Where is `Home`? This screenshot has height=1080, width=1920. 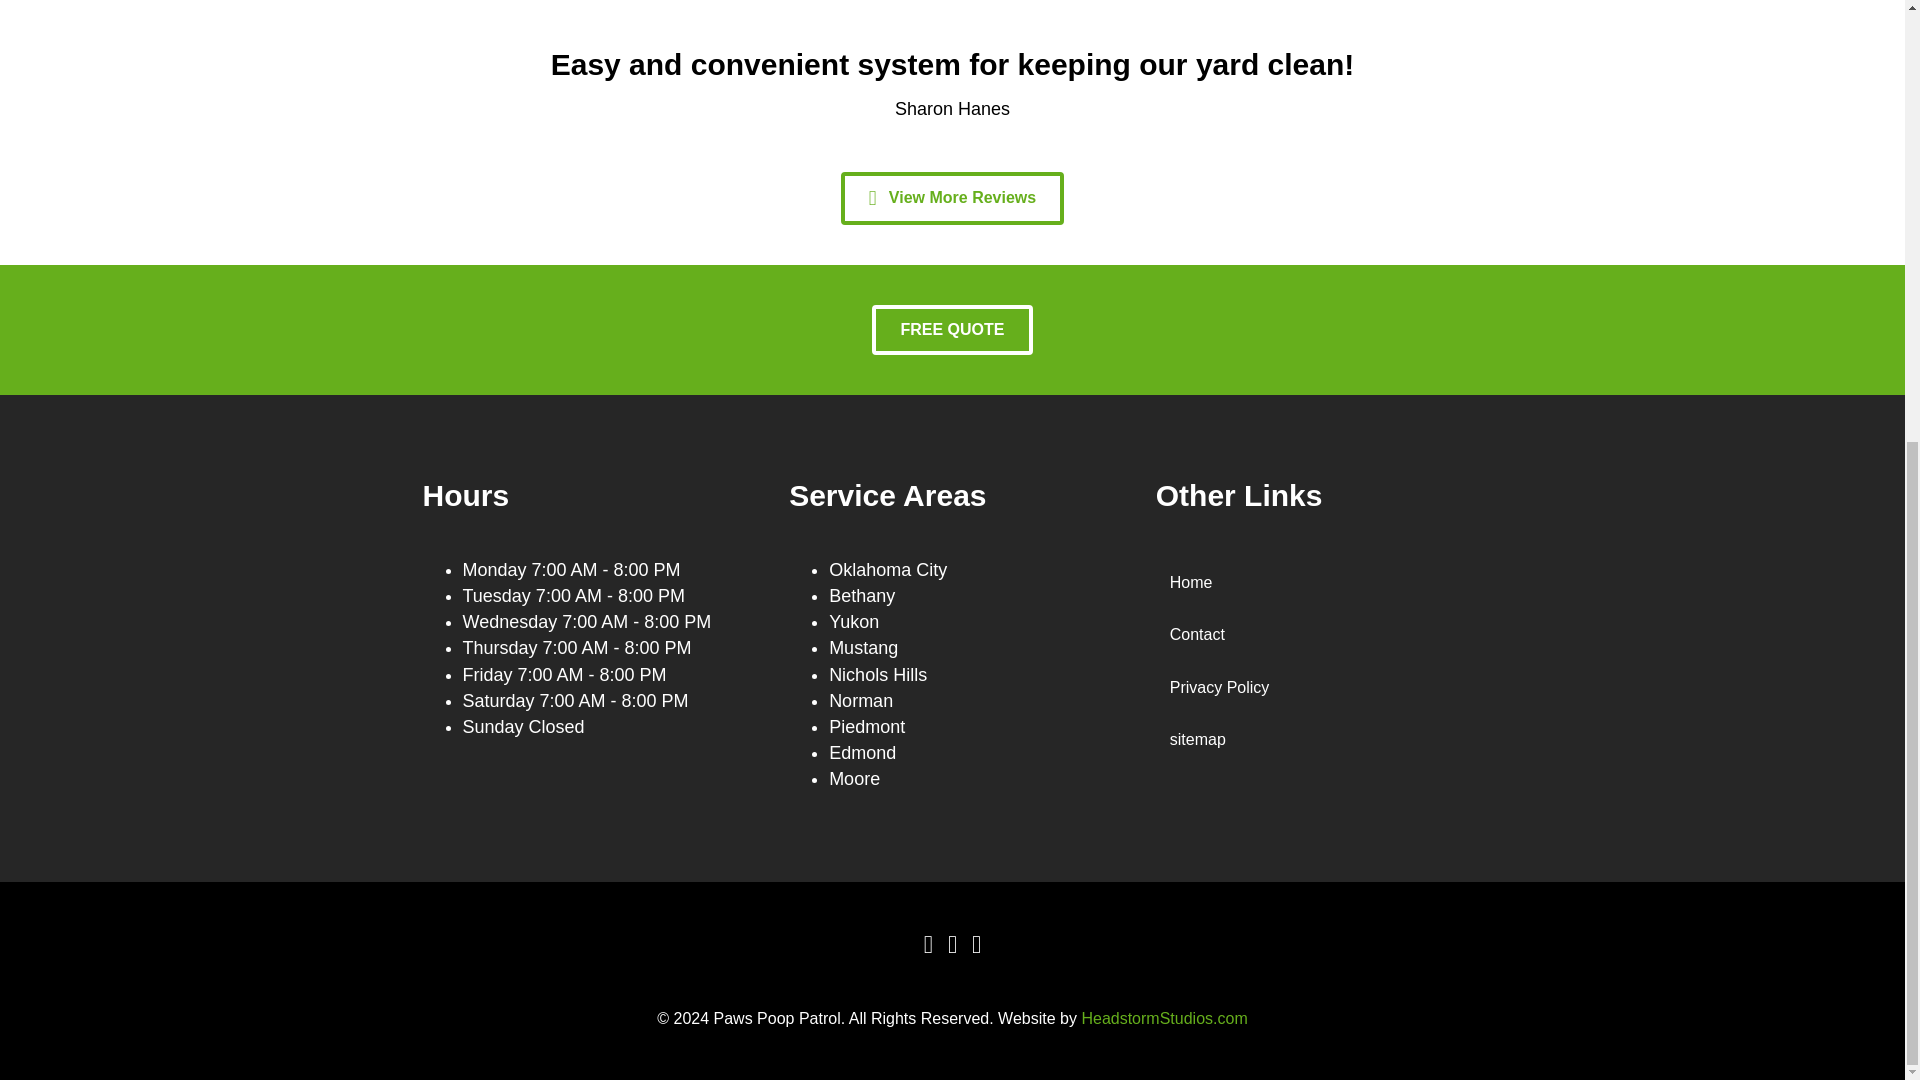
Home is located at coordinates (1318, 582).